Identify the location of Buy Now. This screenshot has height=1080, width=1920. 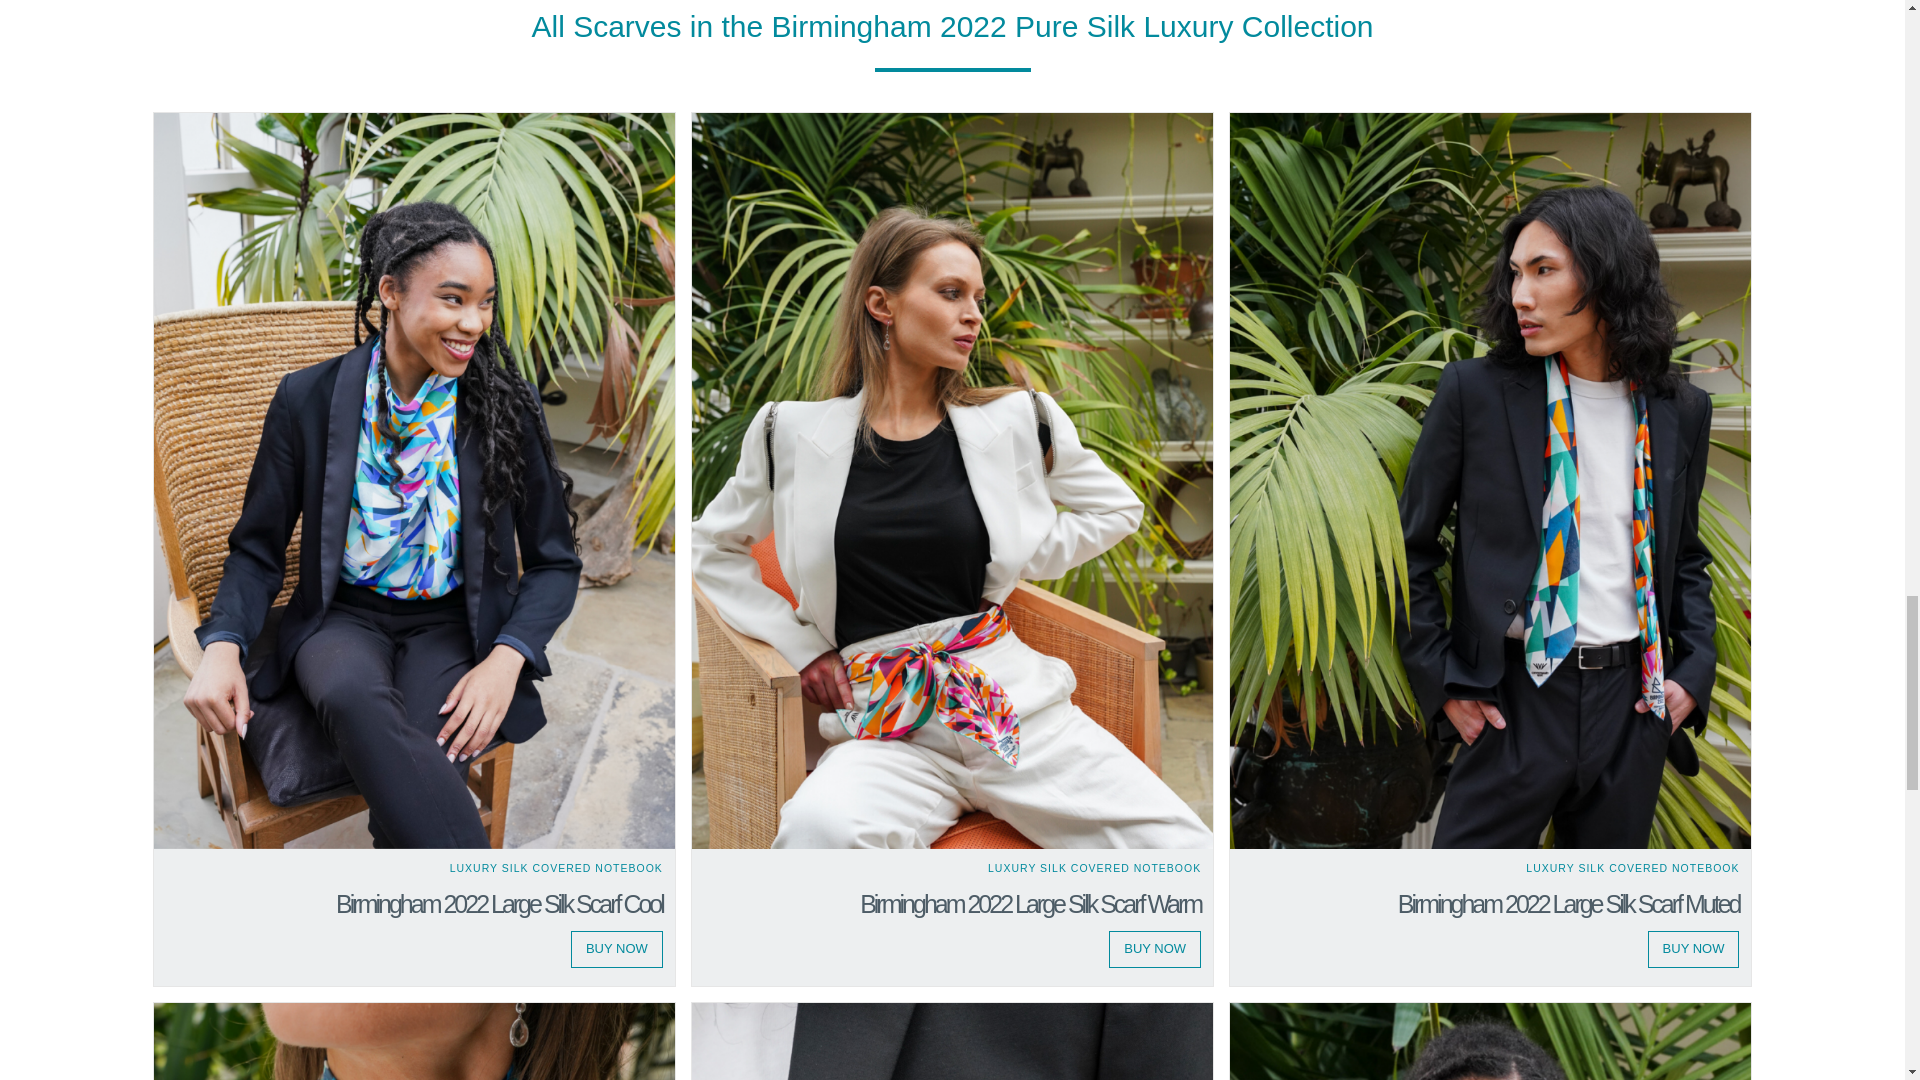
(616, 948).